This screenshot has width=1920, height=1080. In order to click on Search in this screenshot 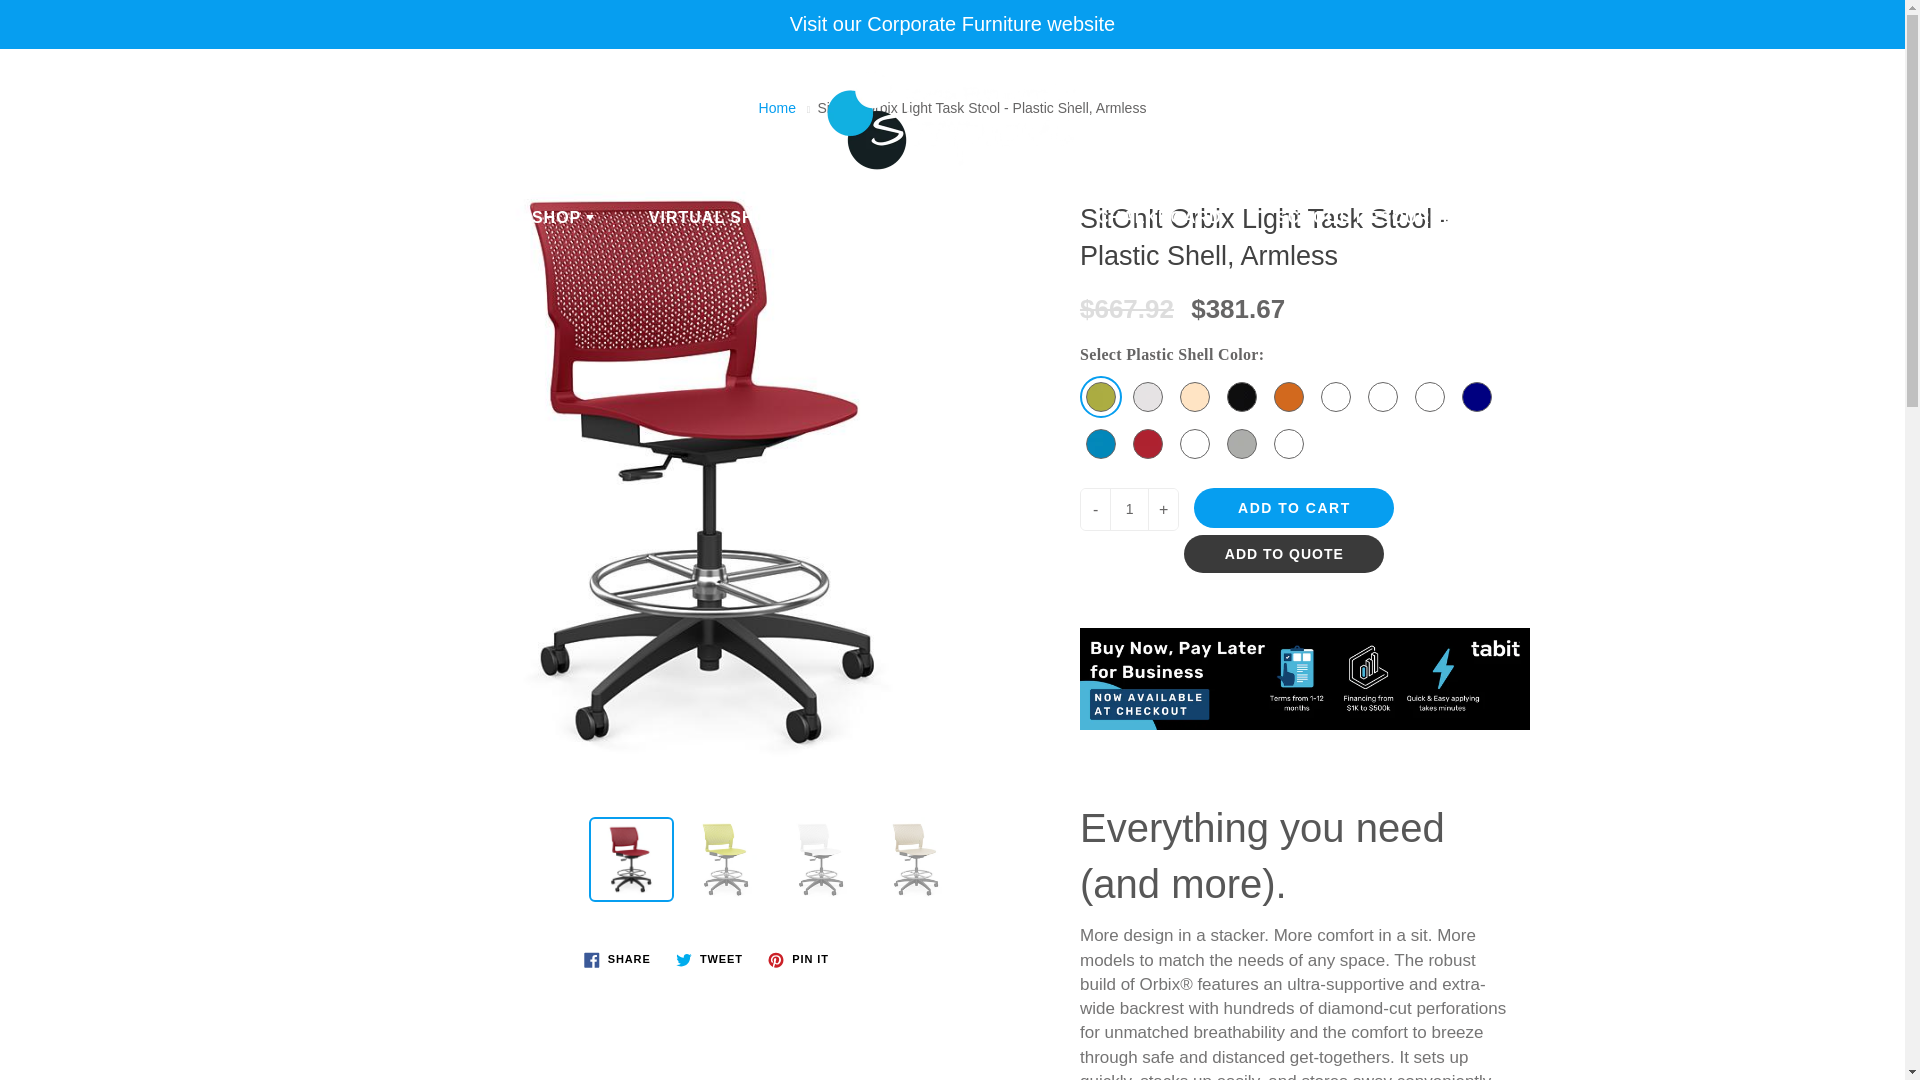, I will do `click(37, 84)`.